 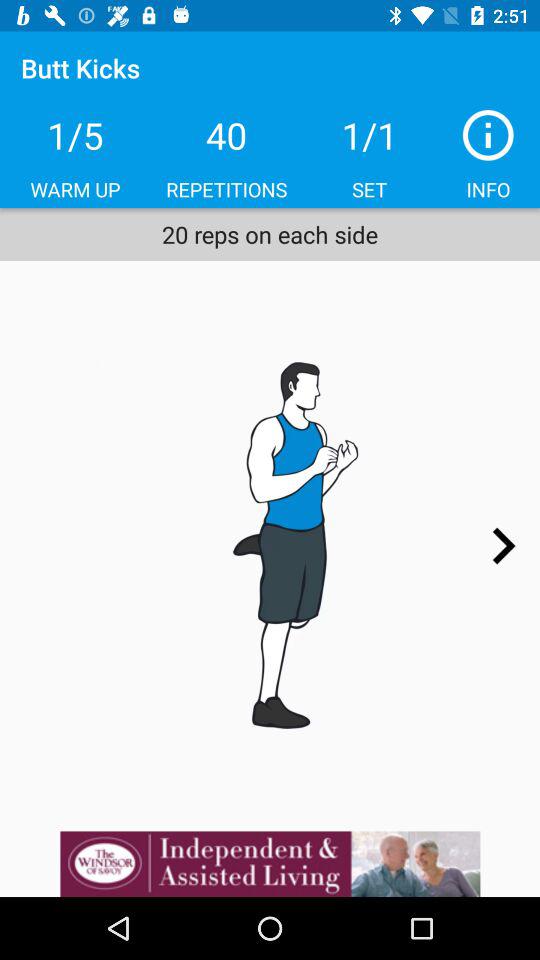 What do you see at coordinates (270, 864) in the screenshot?
I see `open advertisement` at bounding box center [270, 864].